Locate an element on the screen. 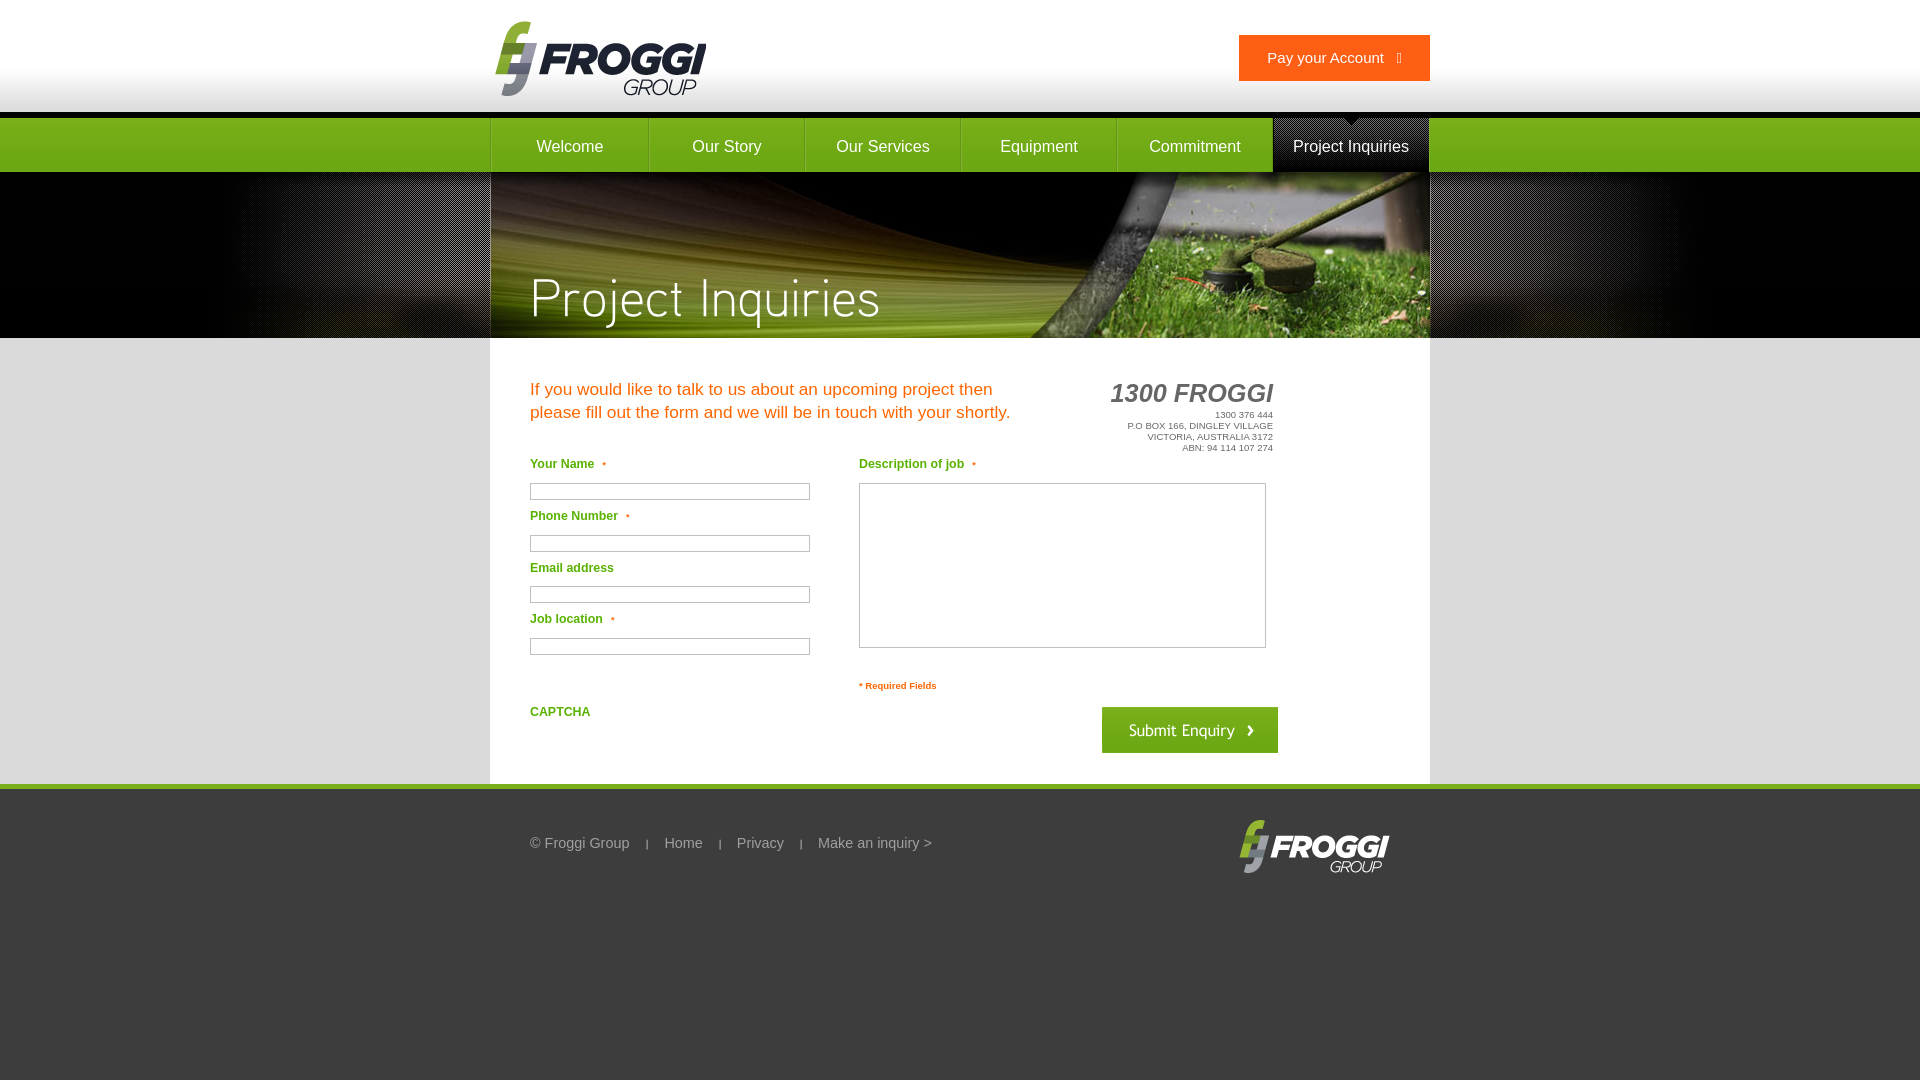  Make an inquiry > is located at coordinates (875, 843).